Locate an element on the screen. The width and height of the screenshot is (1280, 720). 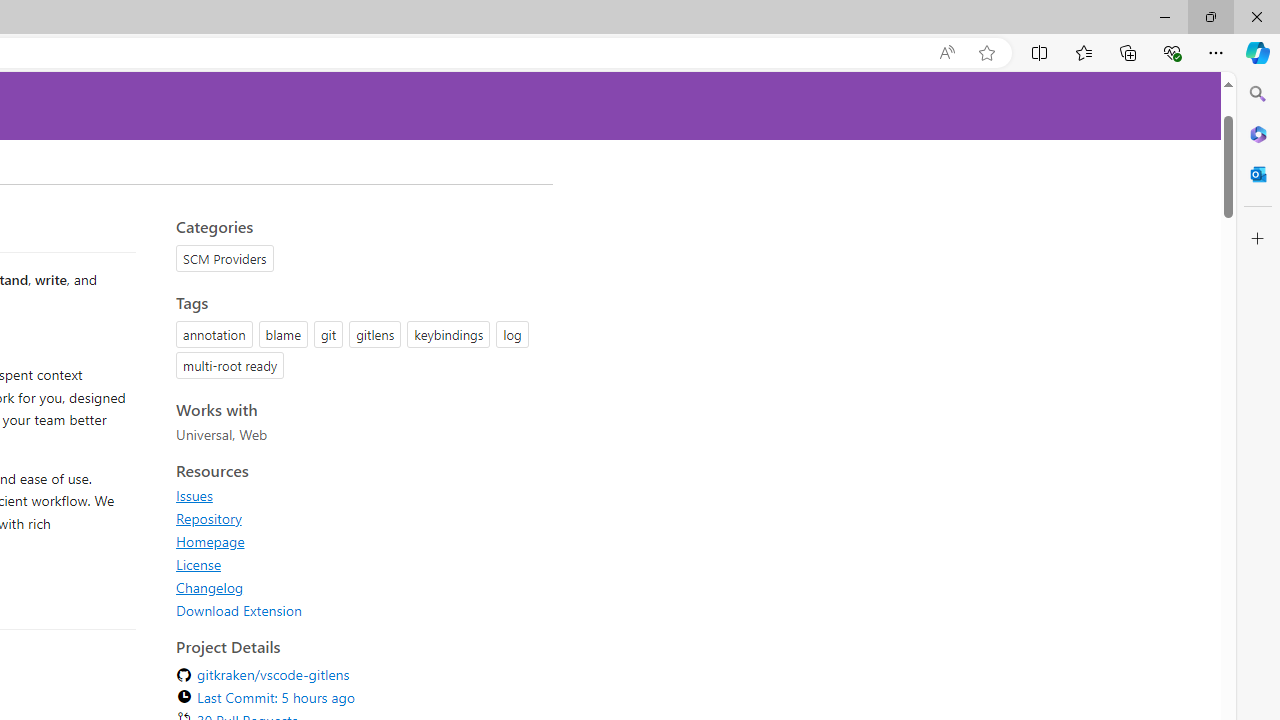
Repository is located at coordinates (208, 518).